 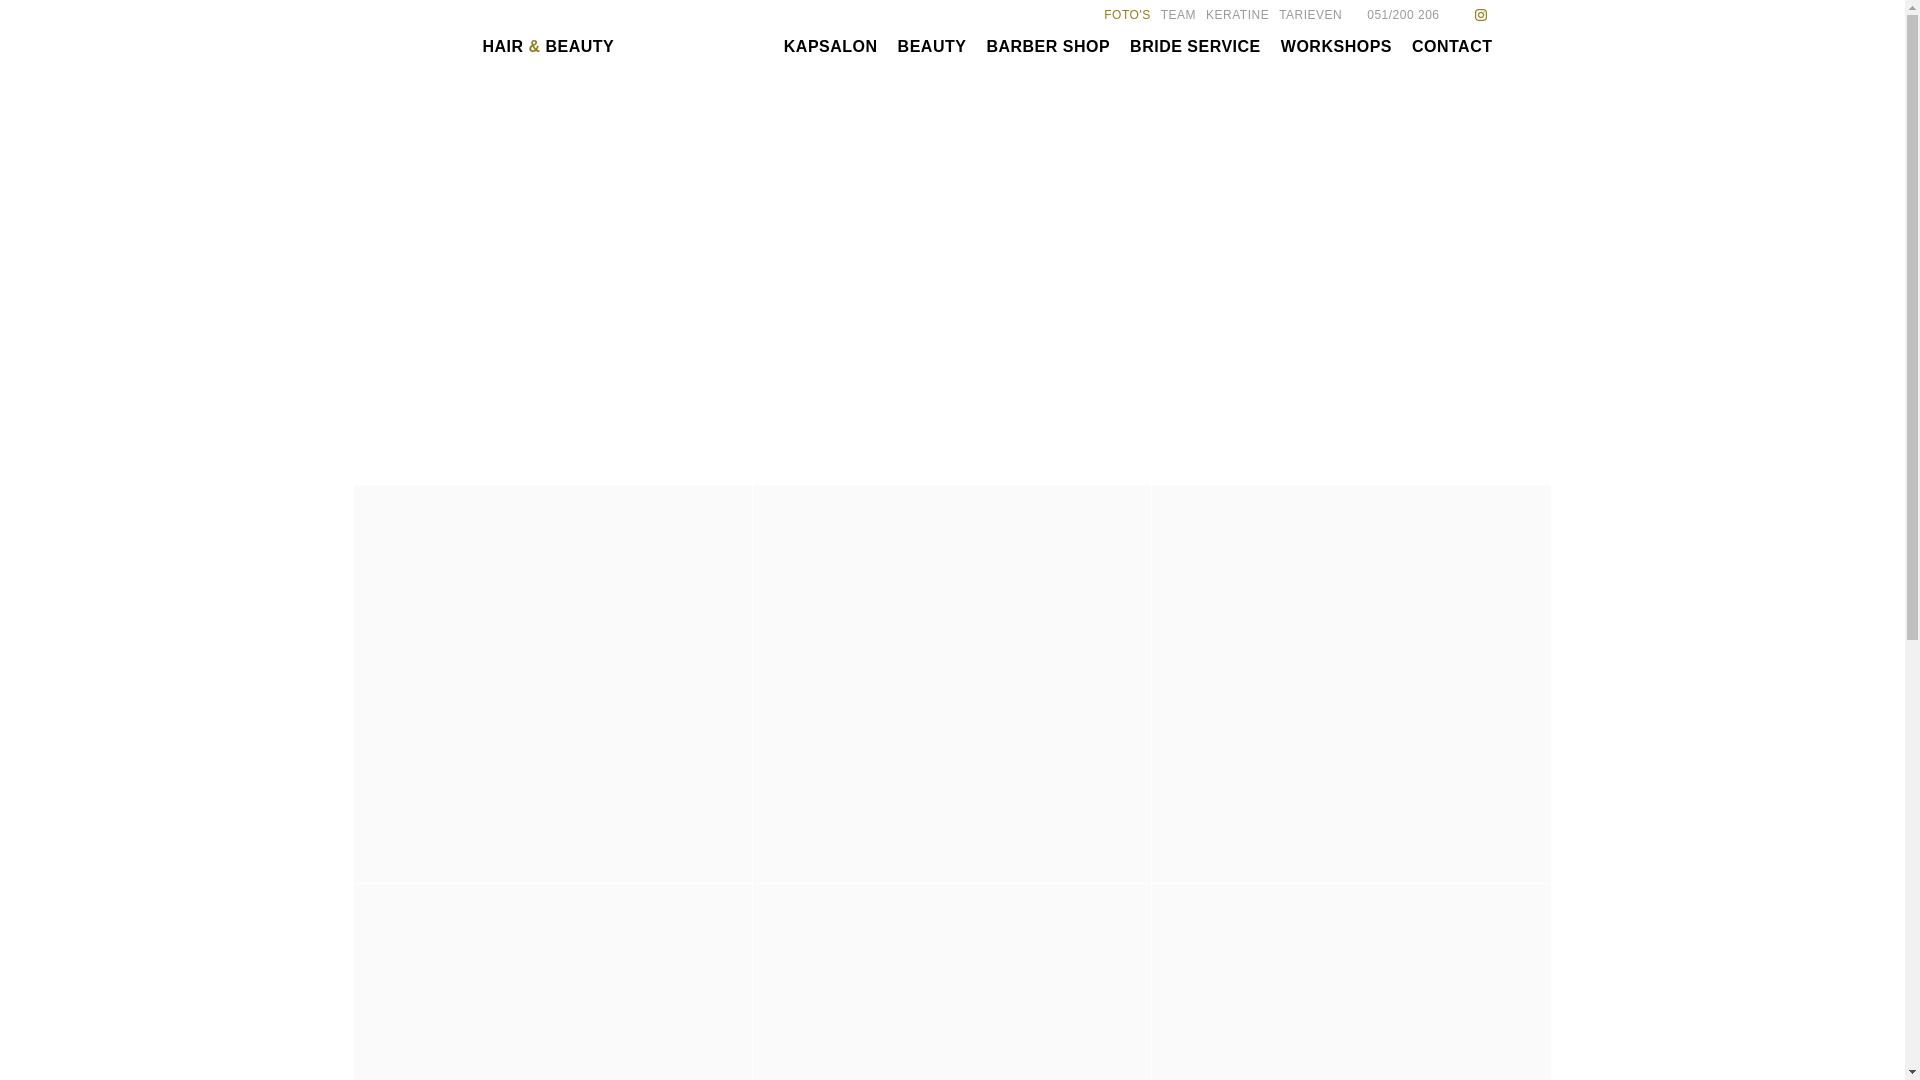 What do you see at coordinates (517, 44) in the screenshot?
I see `BQT HAIR & BEAUTY` at bounding box center [517, 44].